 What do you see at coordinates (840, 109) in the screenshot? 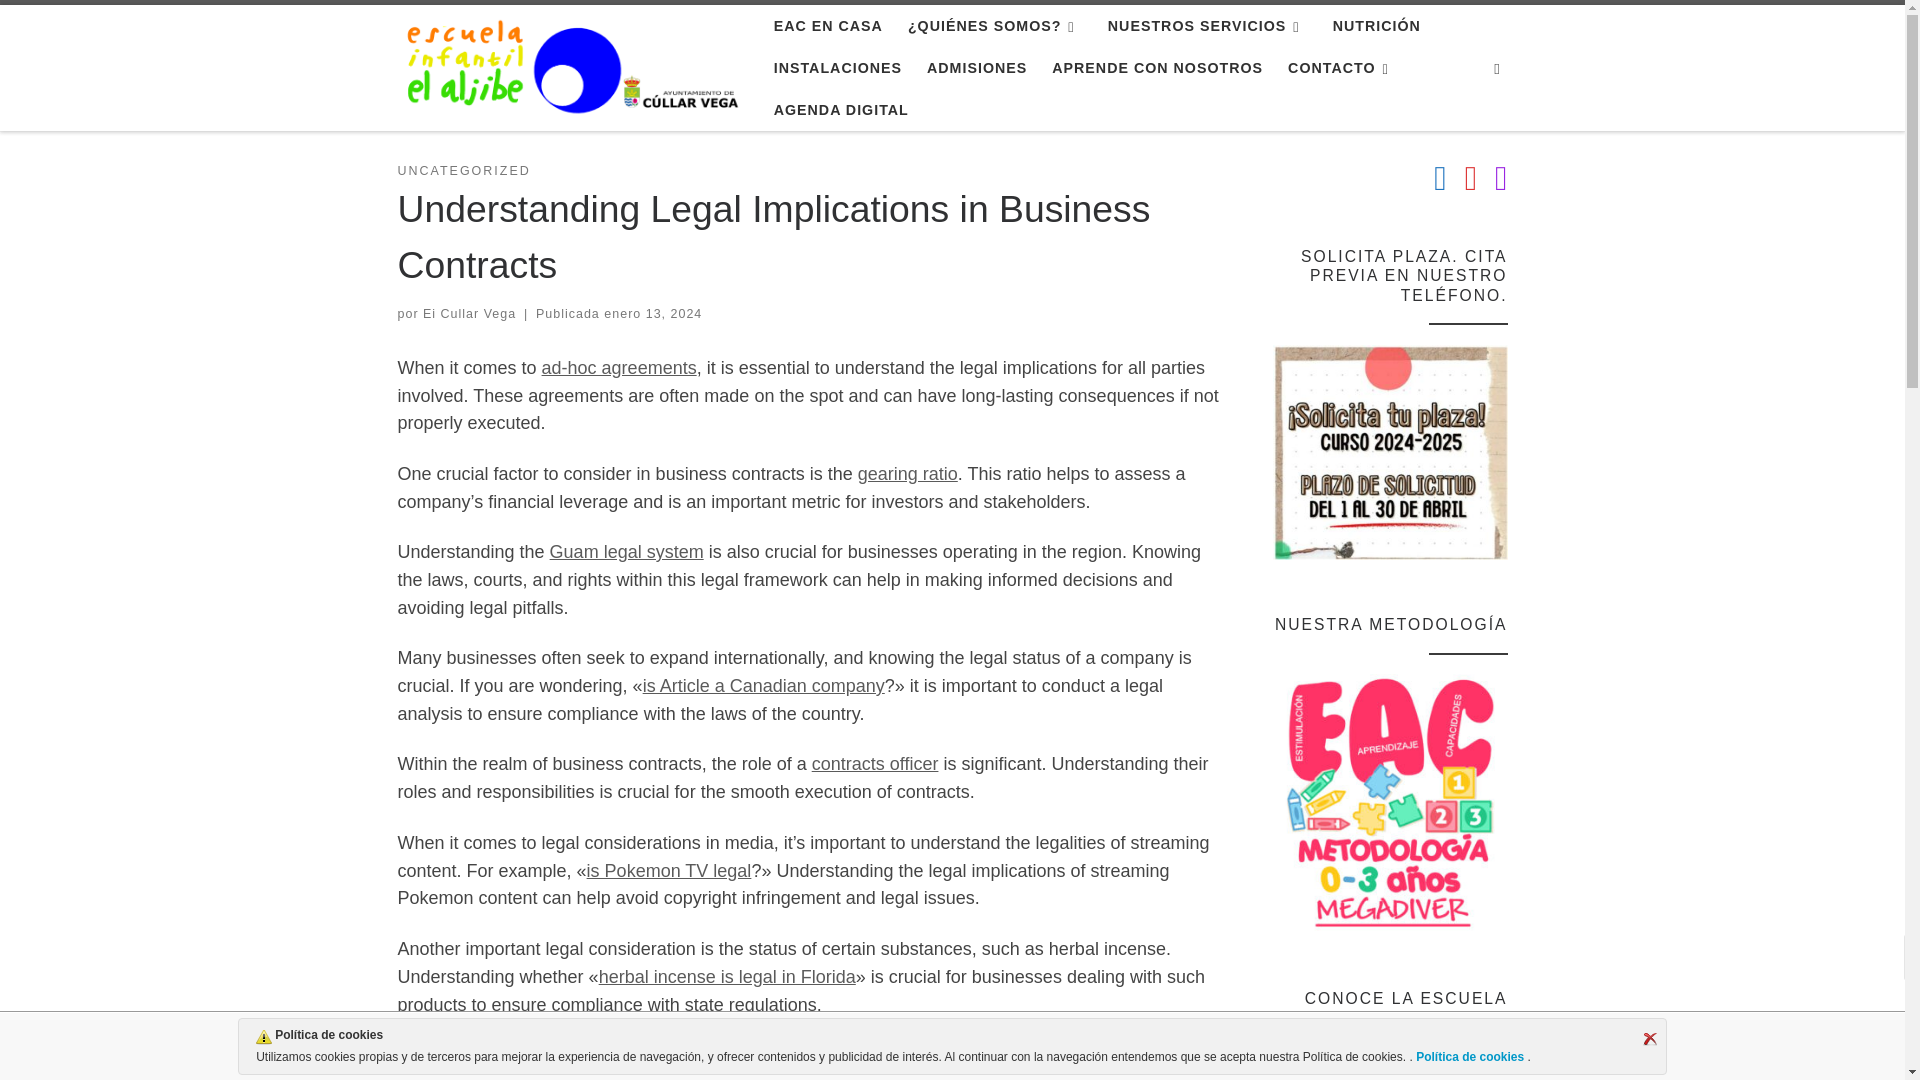
I see `AGENDA DIGITAL` at bounding box center [840, 109].